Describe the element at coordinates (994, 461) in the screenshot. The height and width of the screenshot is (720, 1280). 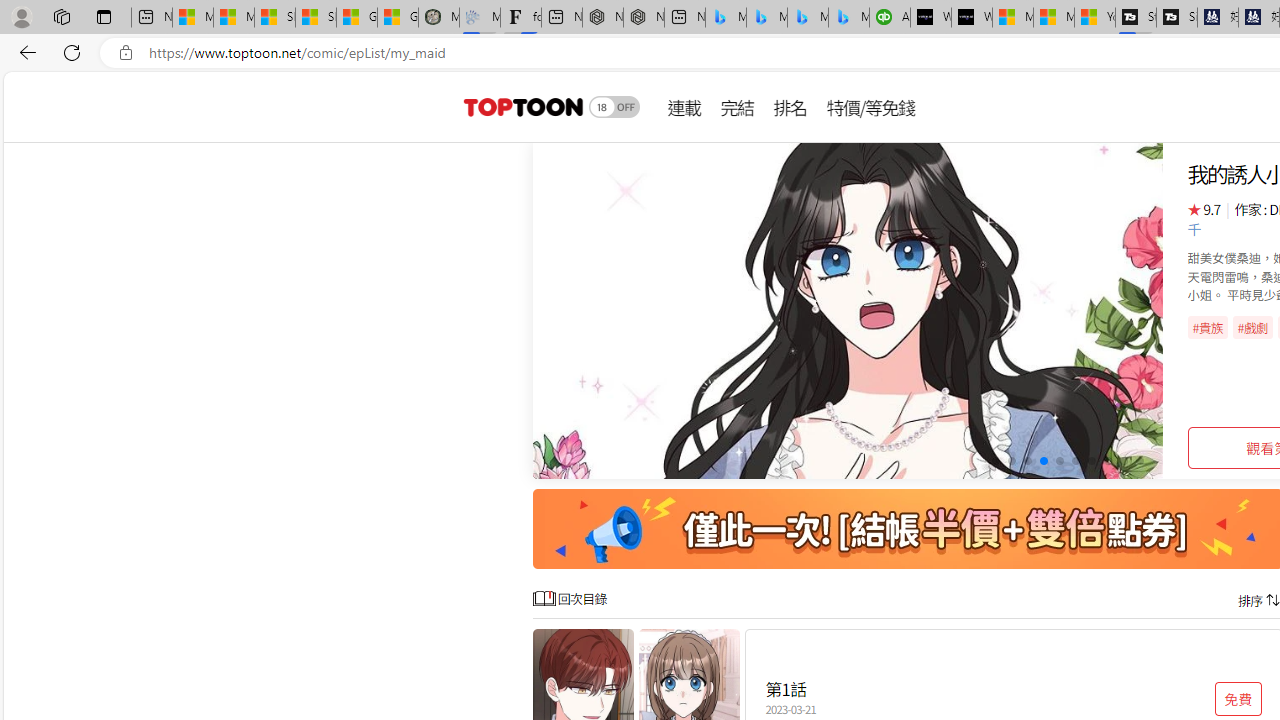
I see `Go to slide 1` at that location.